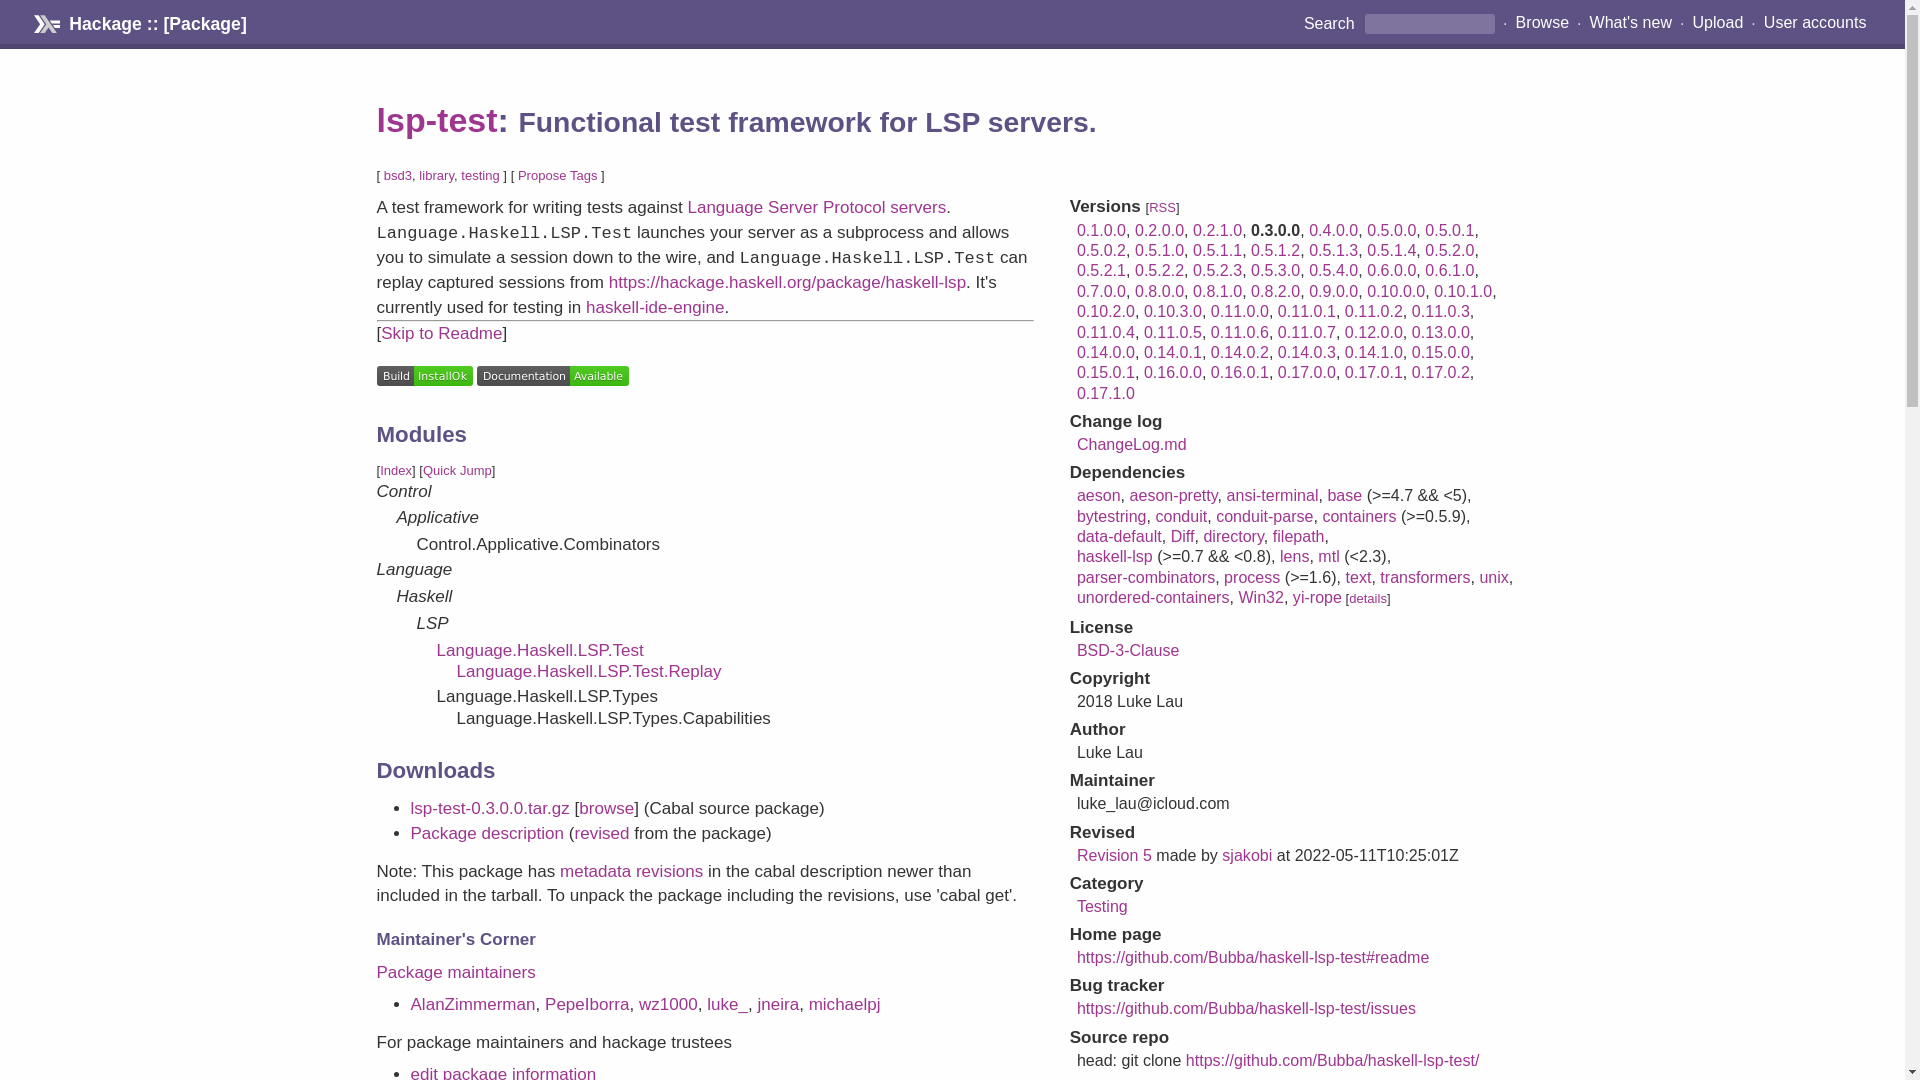  Describe the element at coordinates (1542, 22) in the screenshot. I see `Browse` at that location.